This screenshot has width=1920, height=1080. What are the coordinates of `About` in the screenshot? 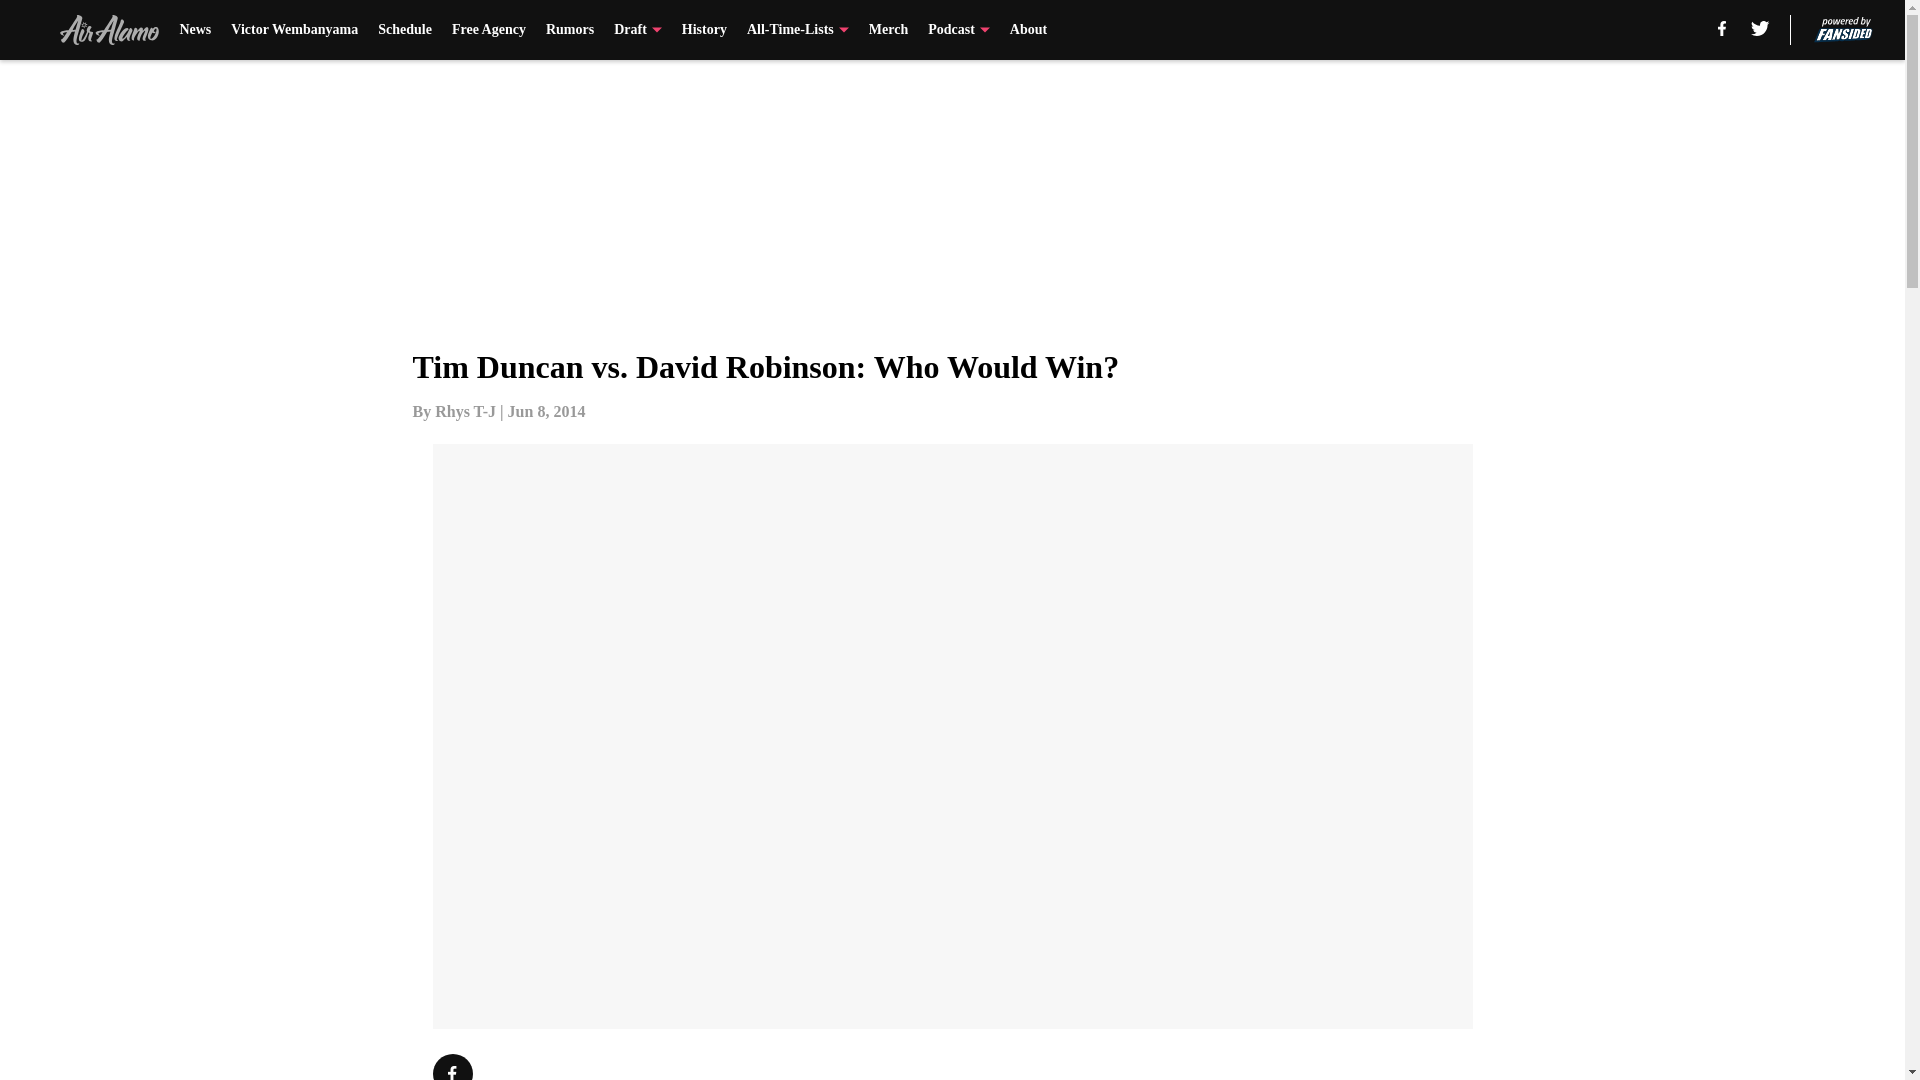 It's located at (1028, 30).